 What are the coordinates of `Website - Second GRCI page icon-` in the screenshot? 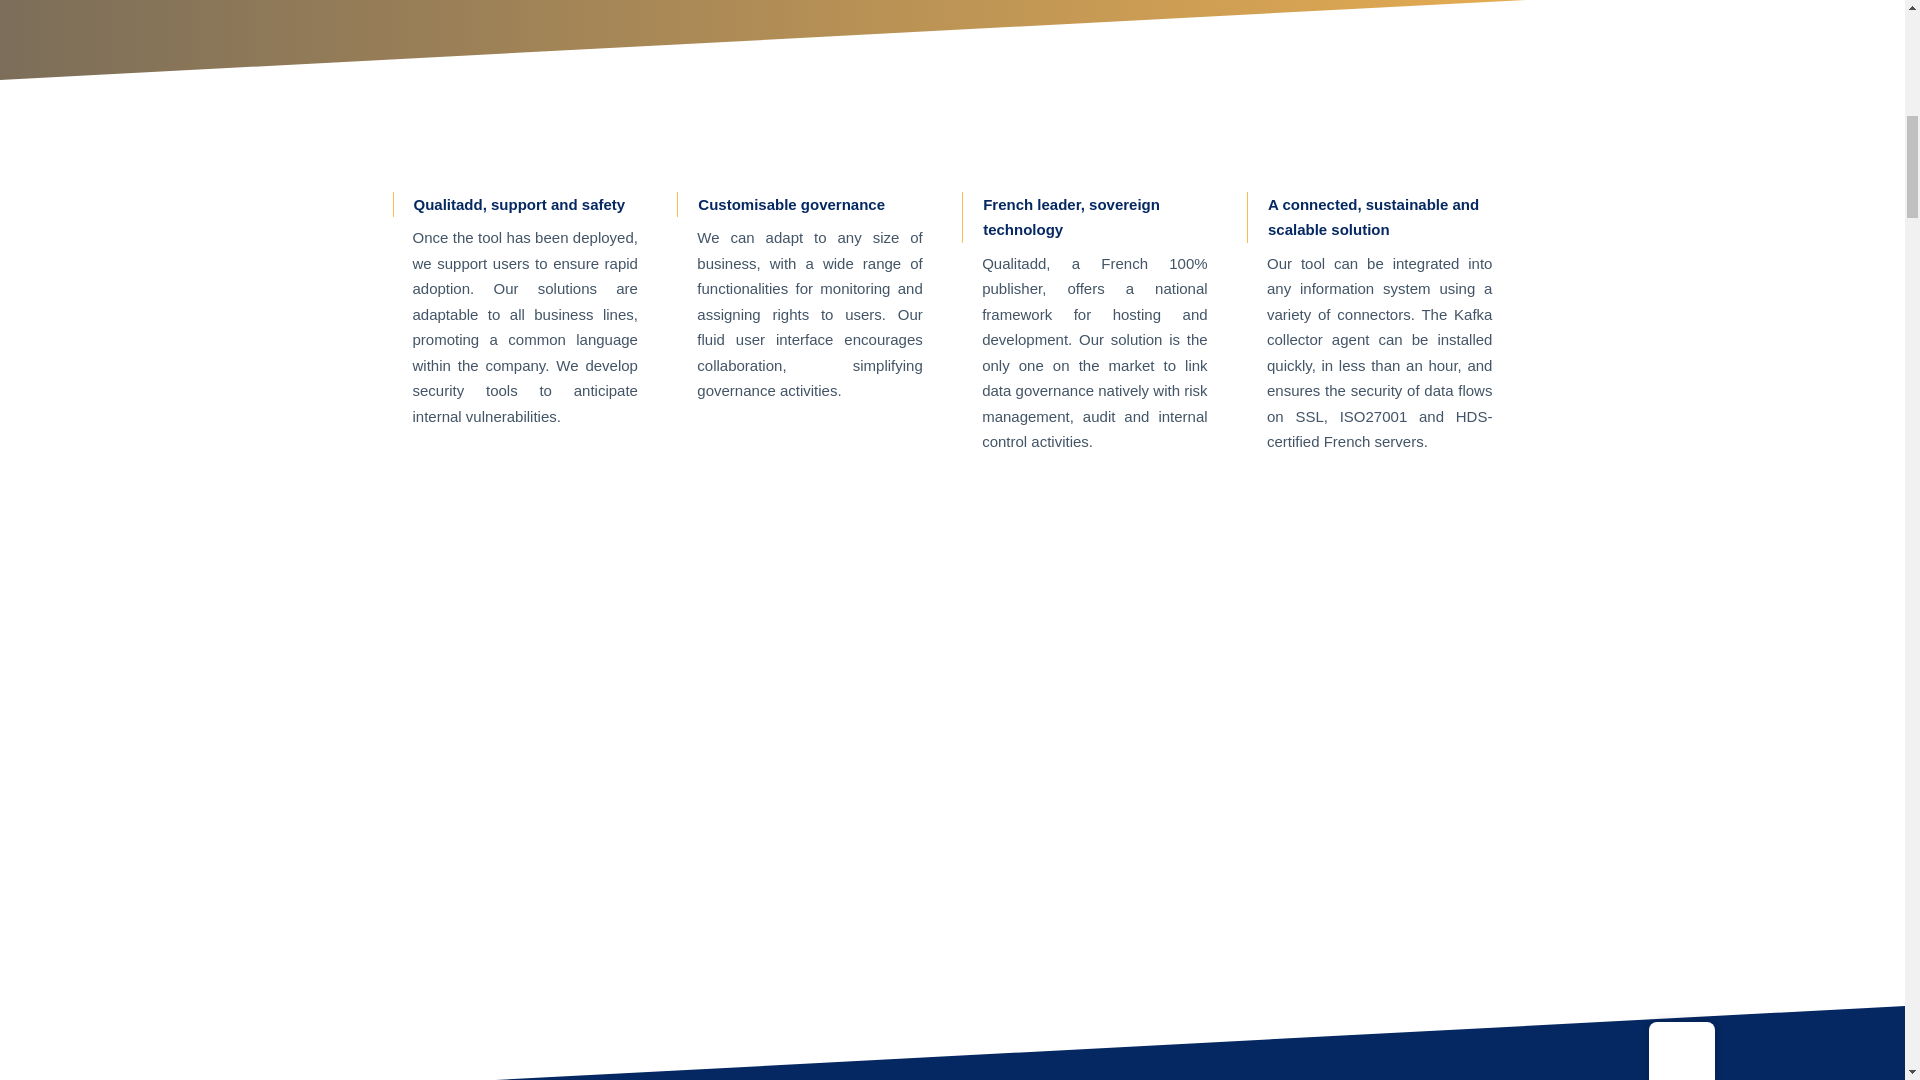 It's located at (724, 134).